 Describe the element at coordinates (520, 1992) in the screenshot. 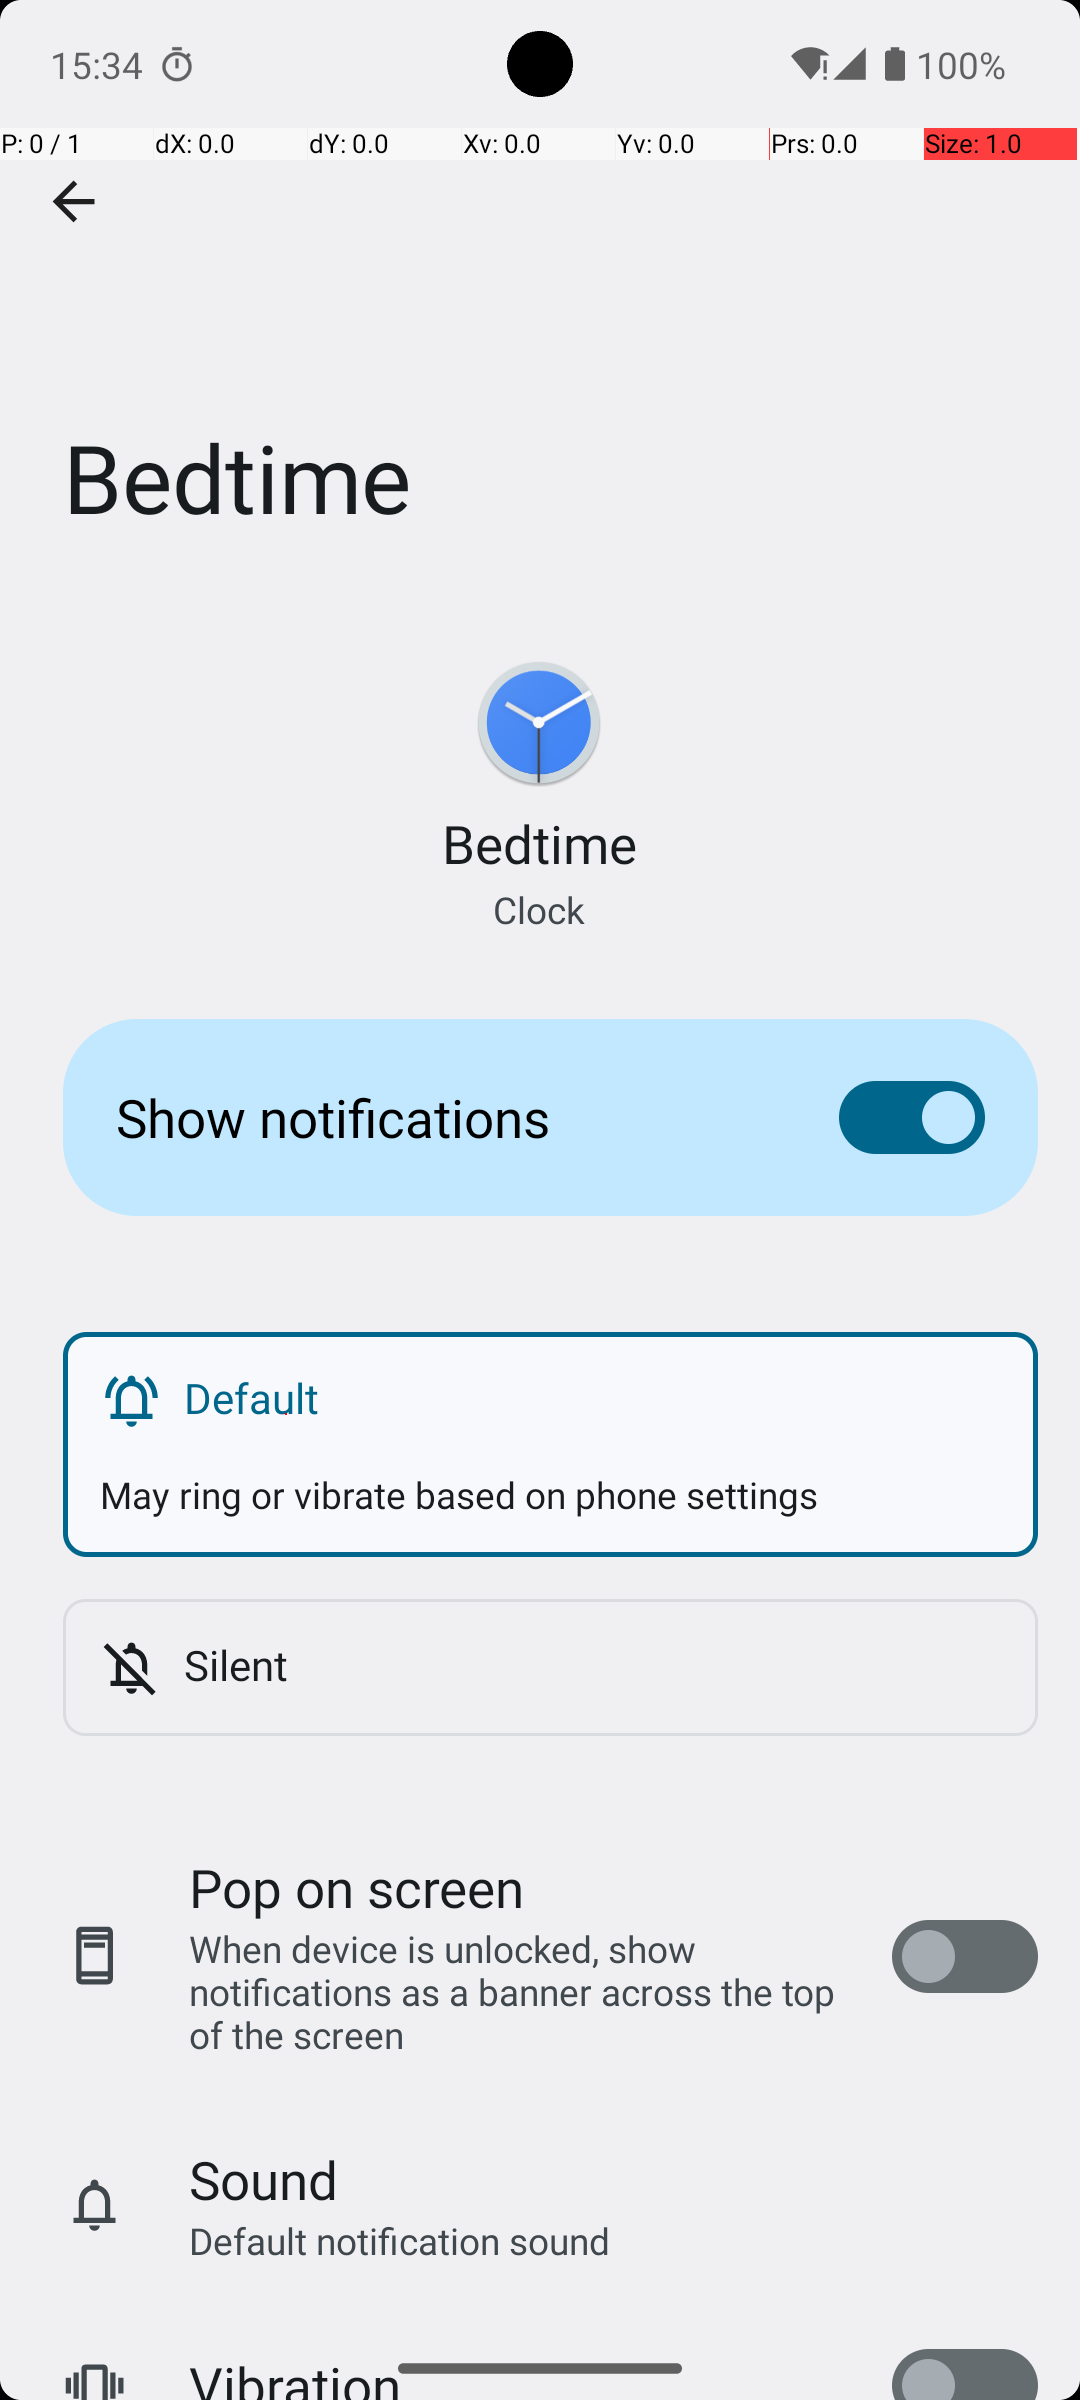

I see `When device is unlocked, show notifications as a banner across the top of the screen` at that location.